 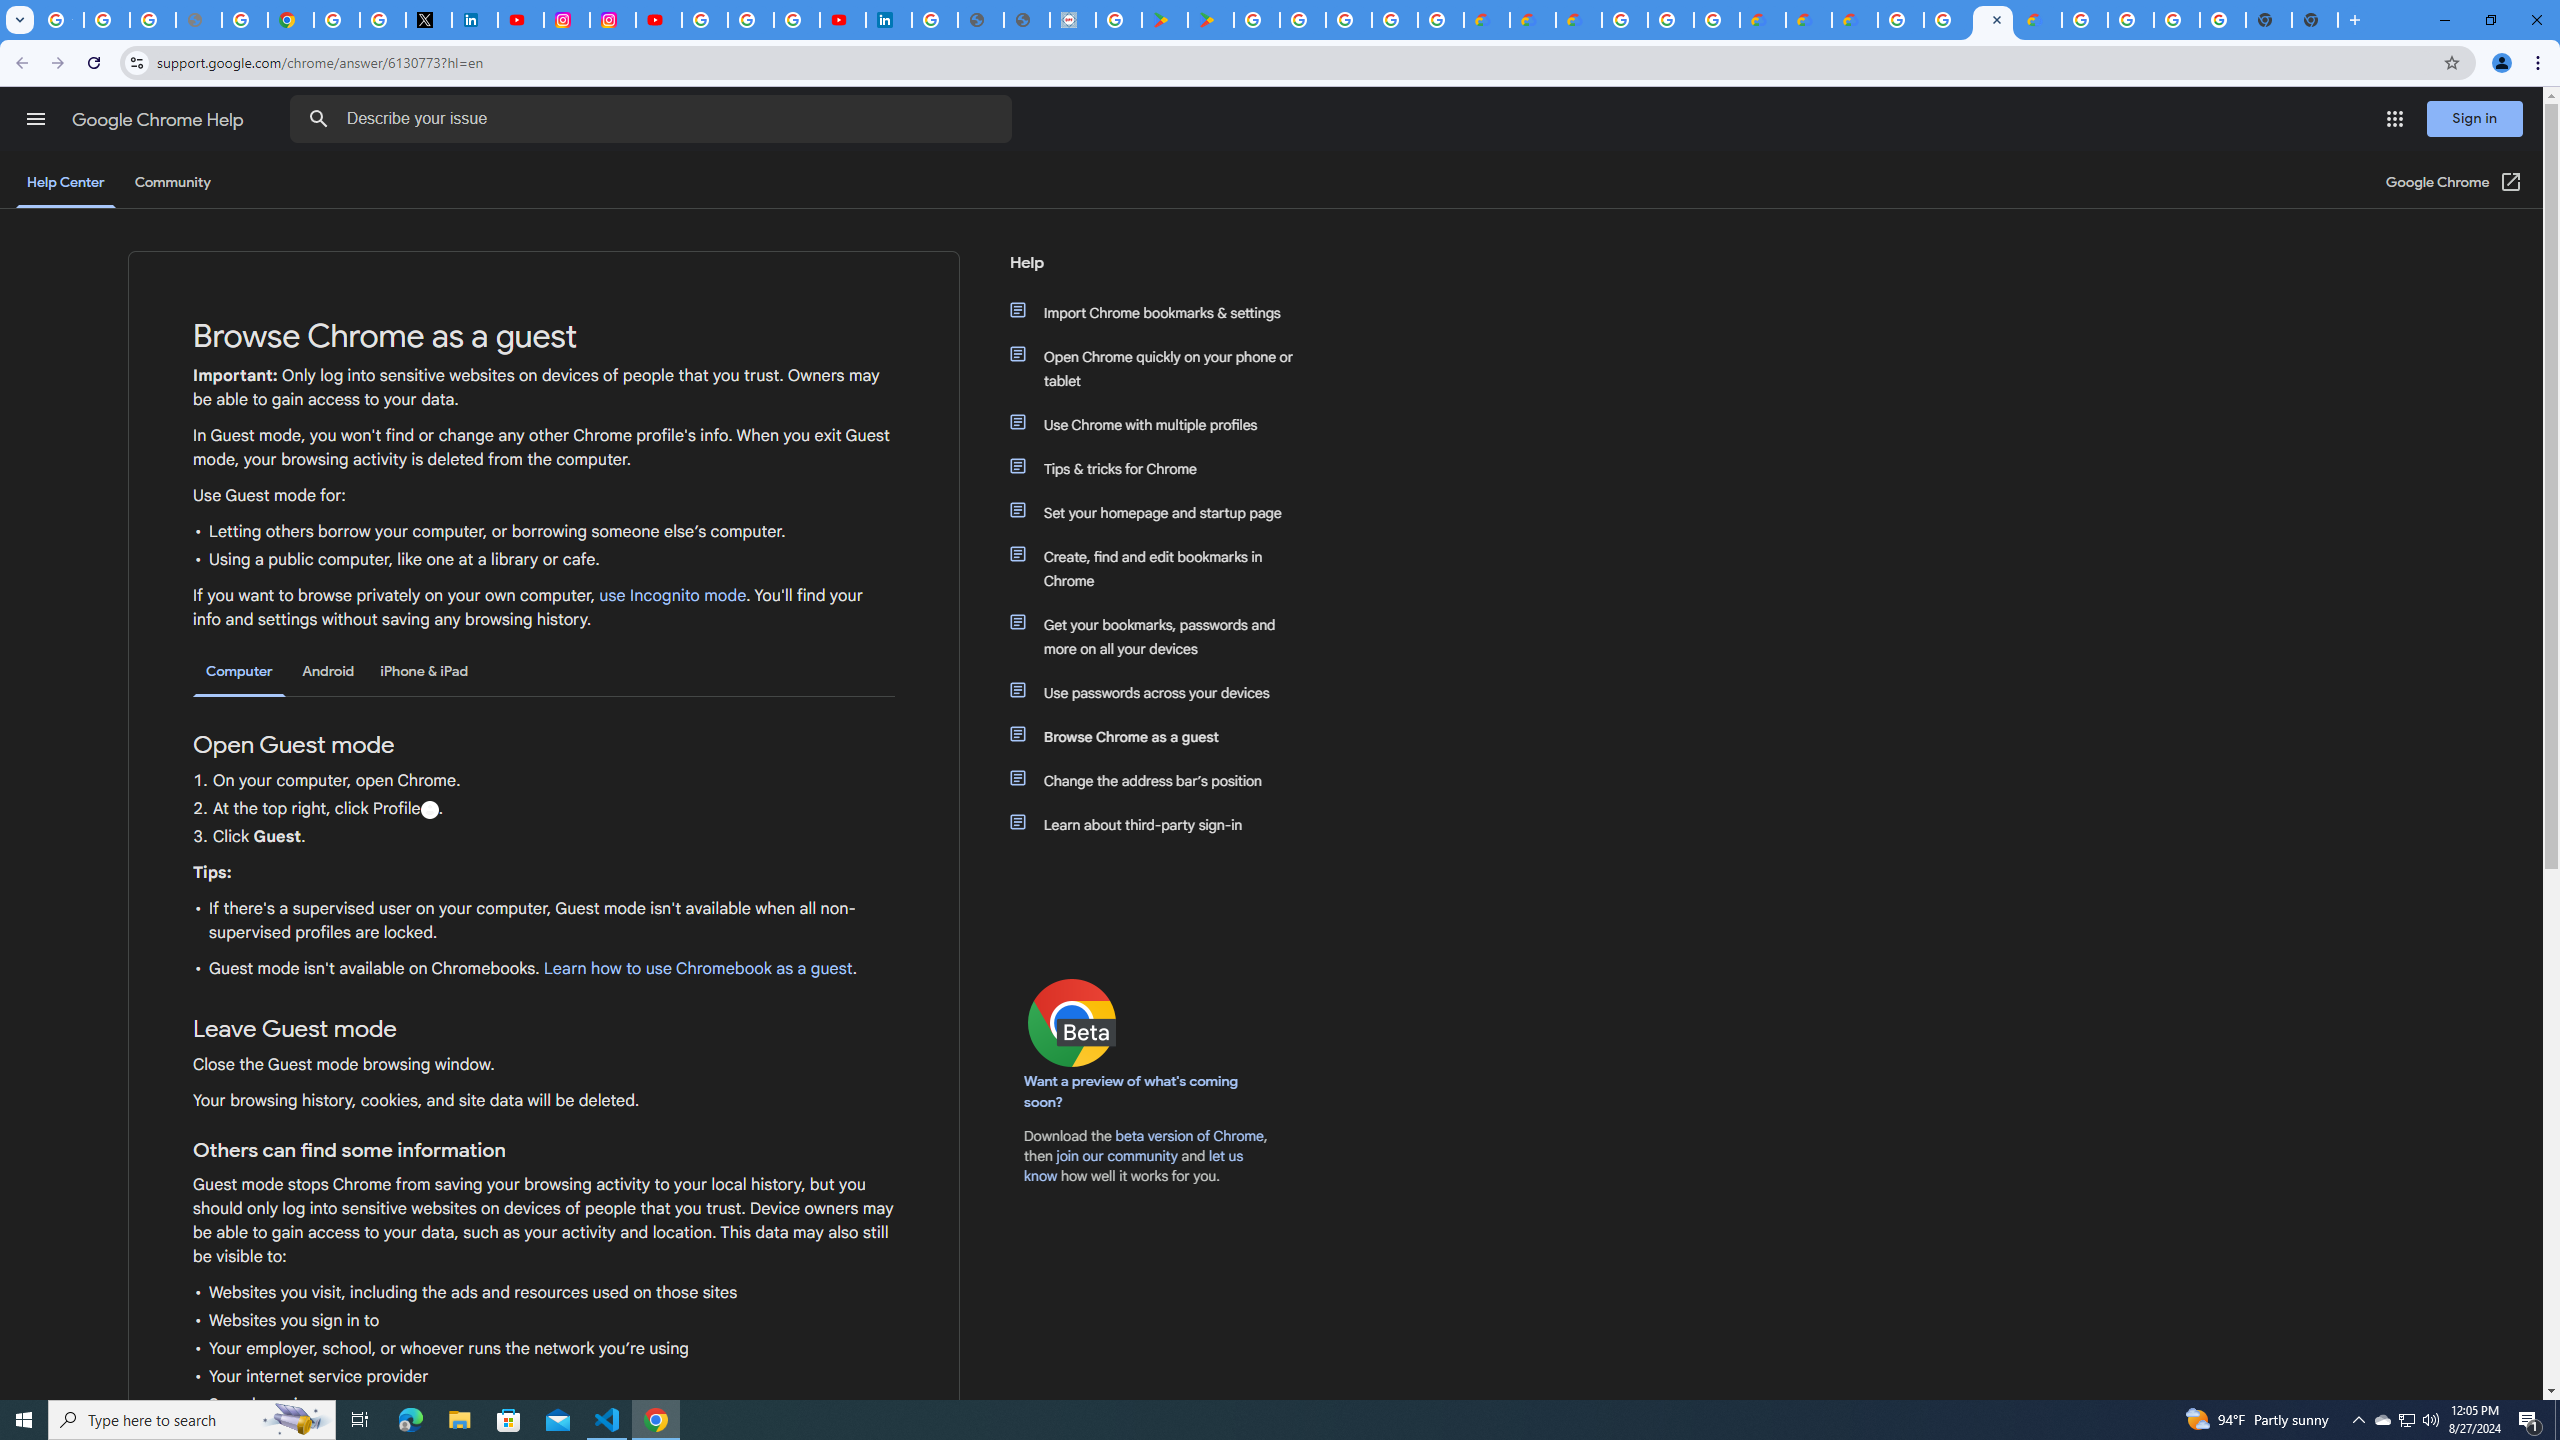 What do you see at coordinates (1808, 20) in the screenshot?
I see `Google Cloud Pricing Calculator` at bounding box center [1808, 20].